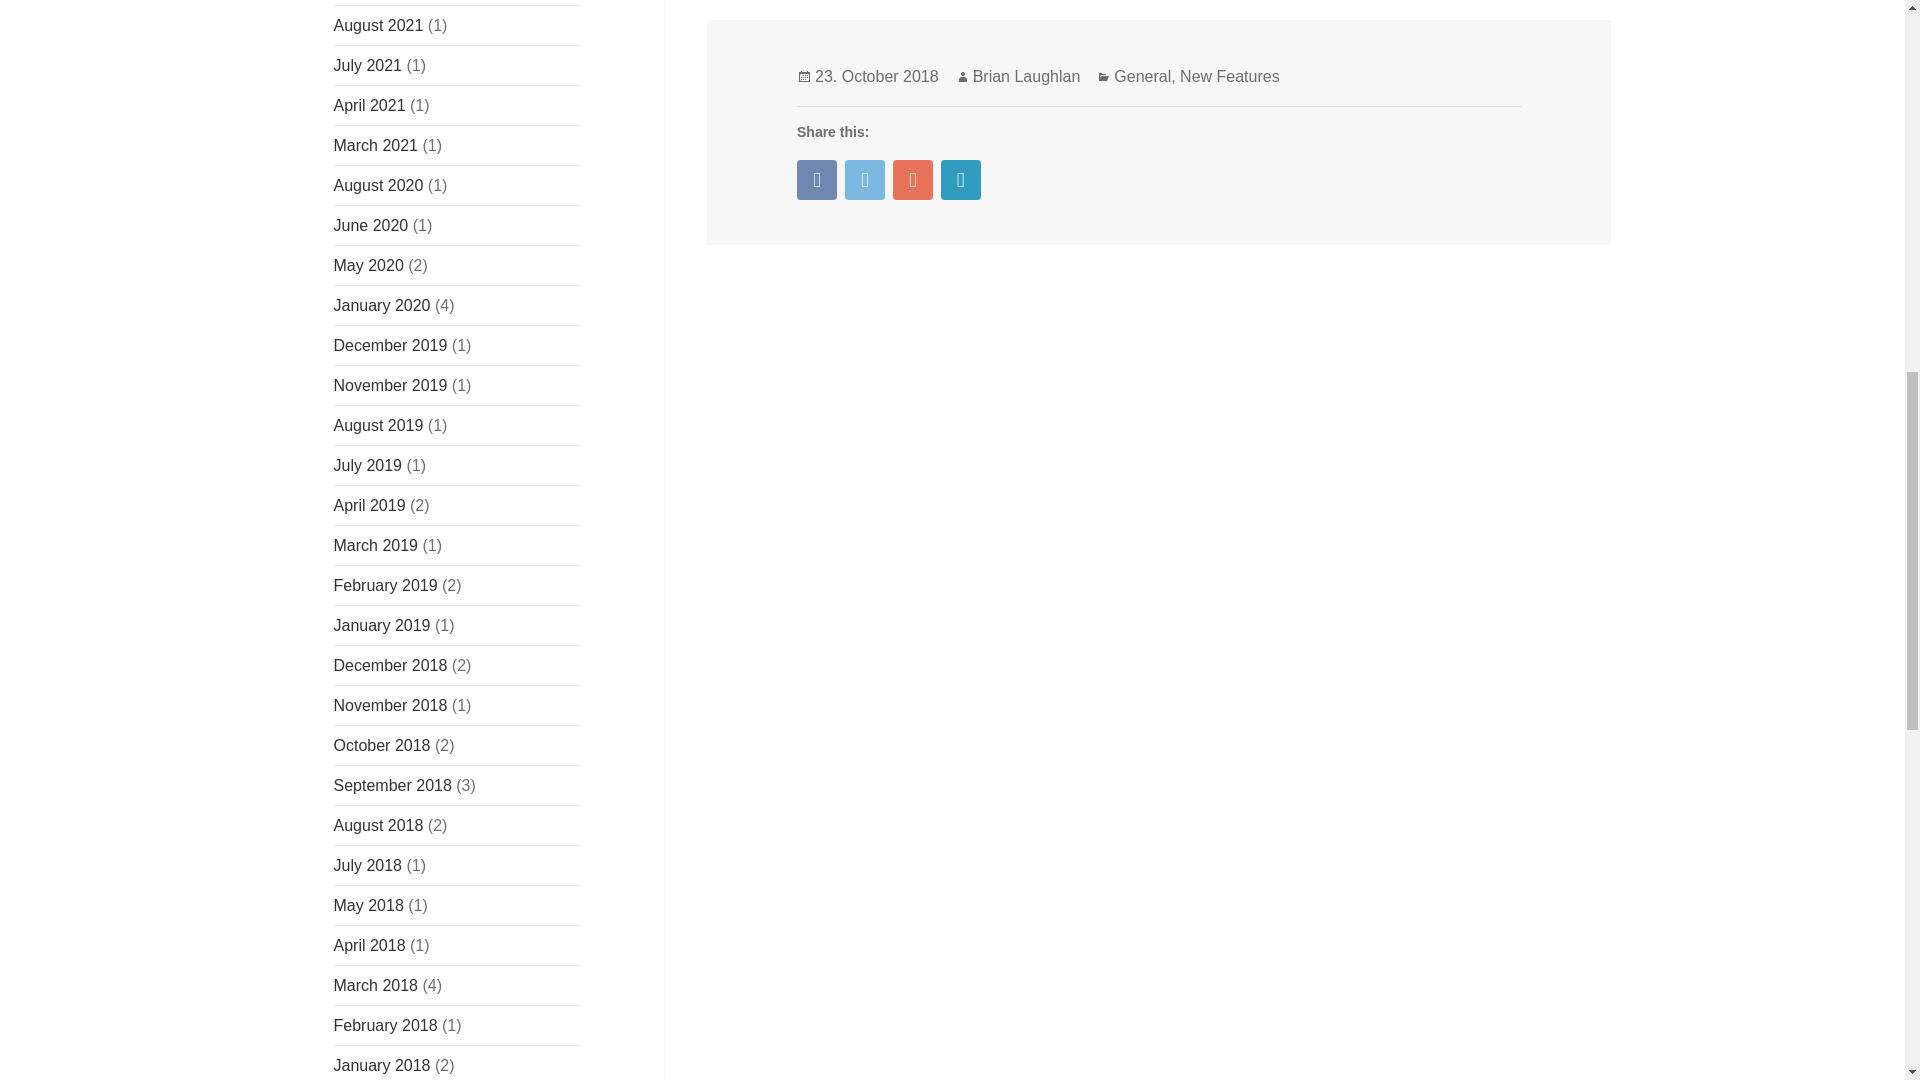 The height and width of the screenshot is (1080, 1920). I want to click on February 2018, so click(386, 1025).